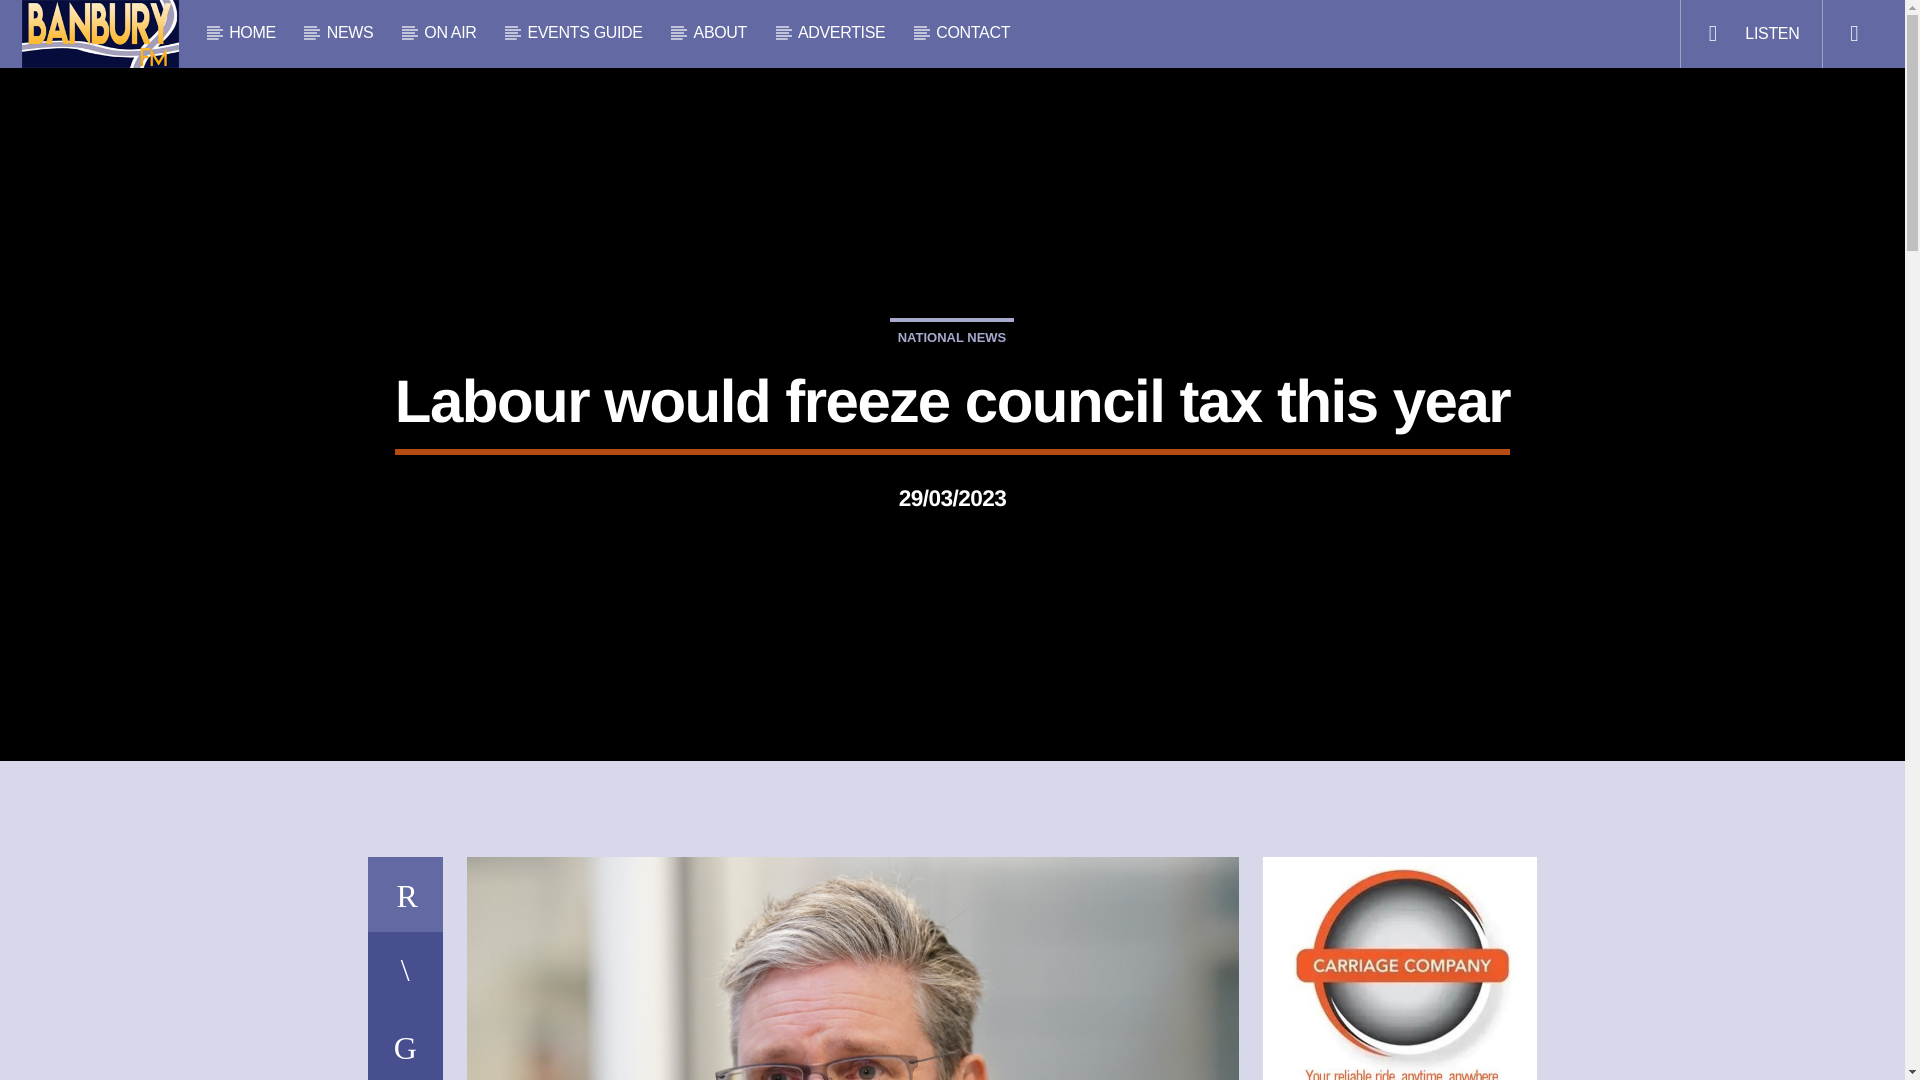  What do you see at coordinates (842, 32) in the screenshot?
I see `ADVERTISE` at bounding box center [842, 32].